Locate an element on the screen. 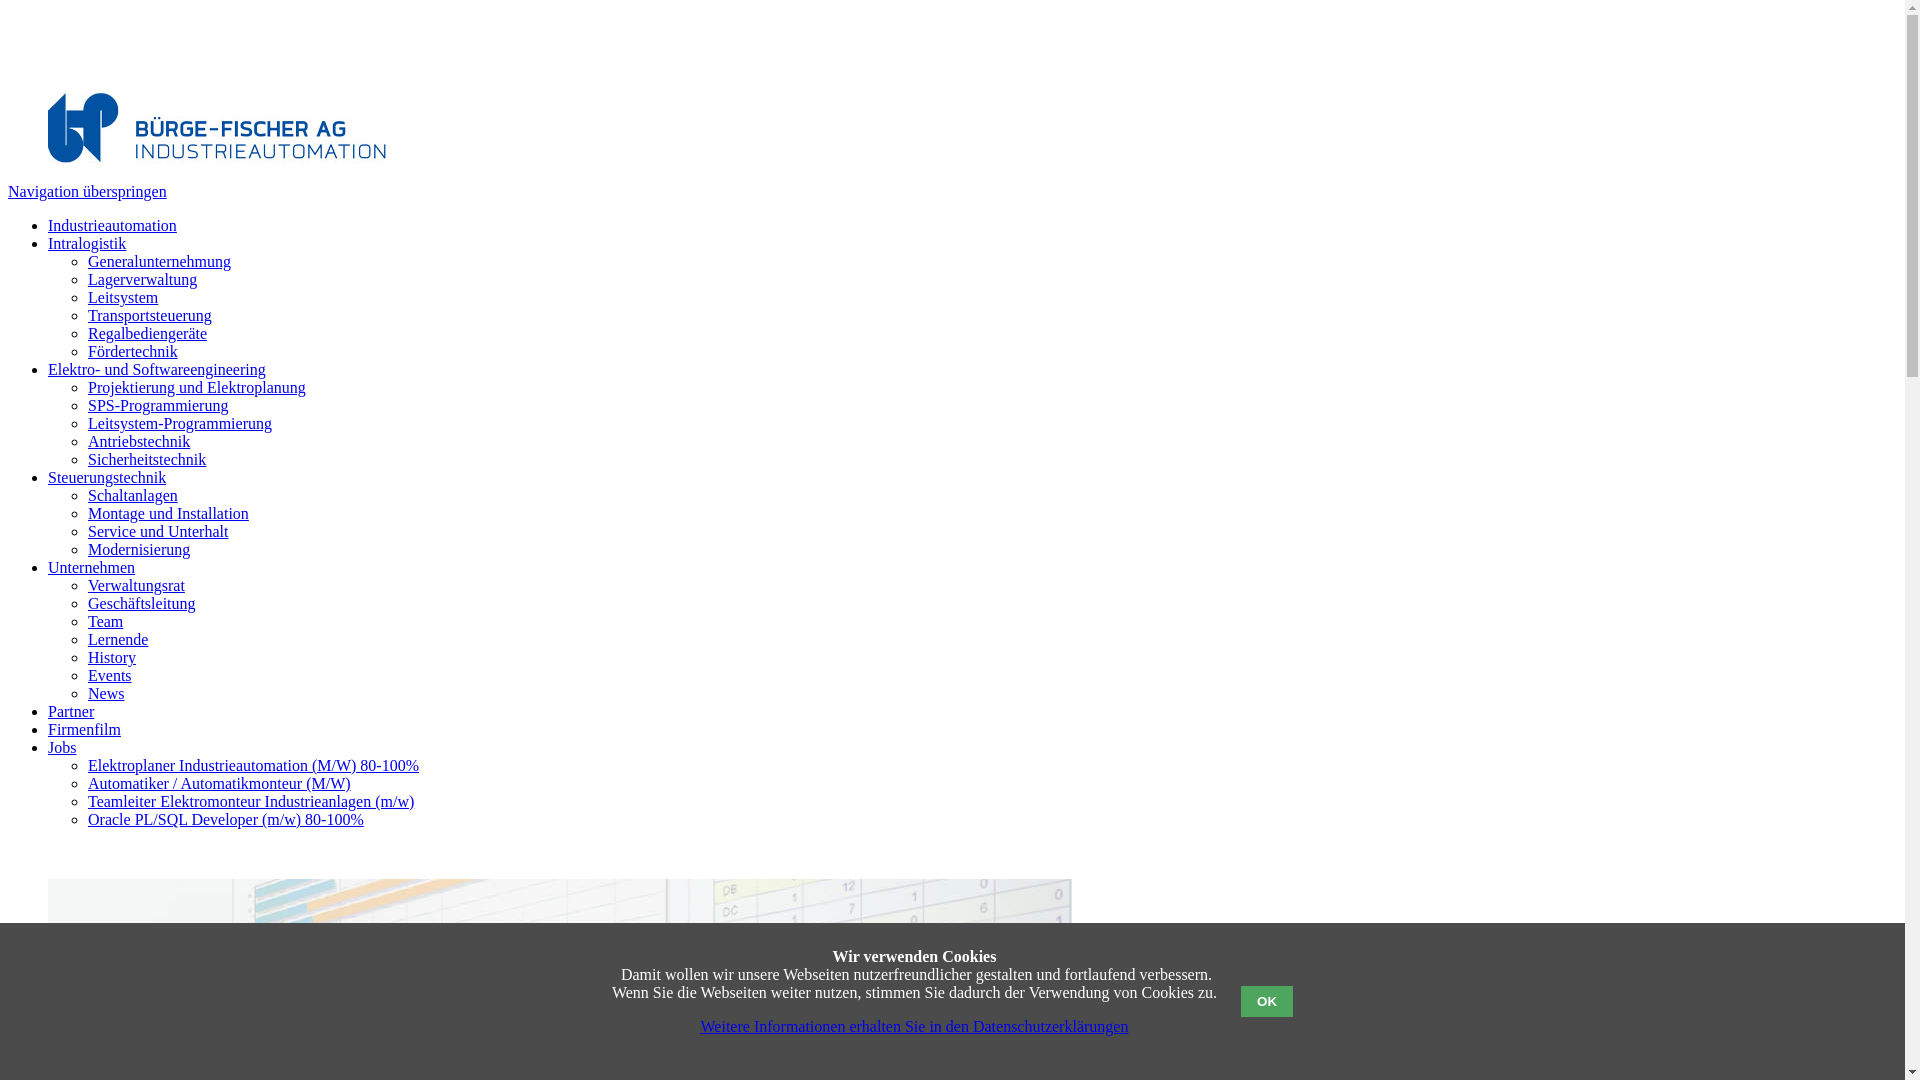  Steuerungstechnik is located at coordinates (107, 478).